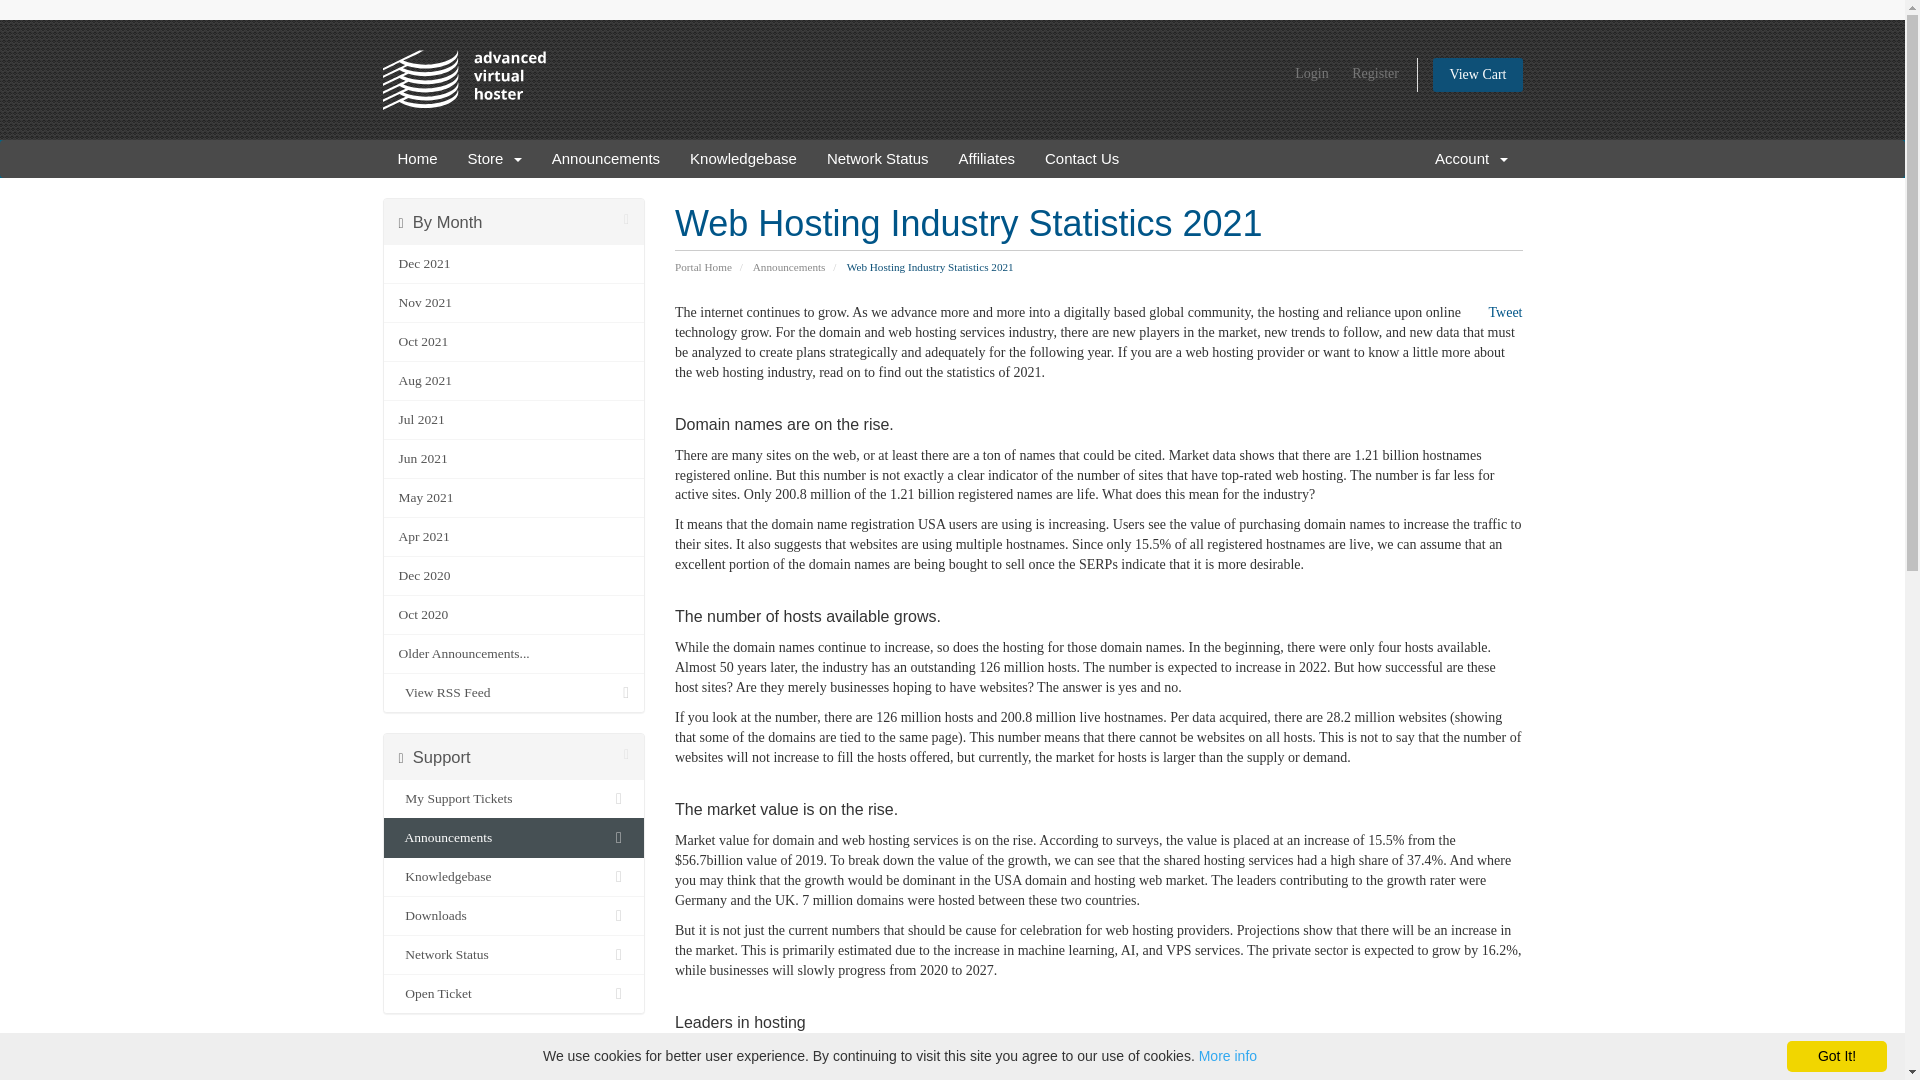  Describe the element at coordinates (606, 159) in the screenshot. I see `Announcements` at that location.